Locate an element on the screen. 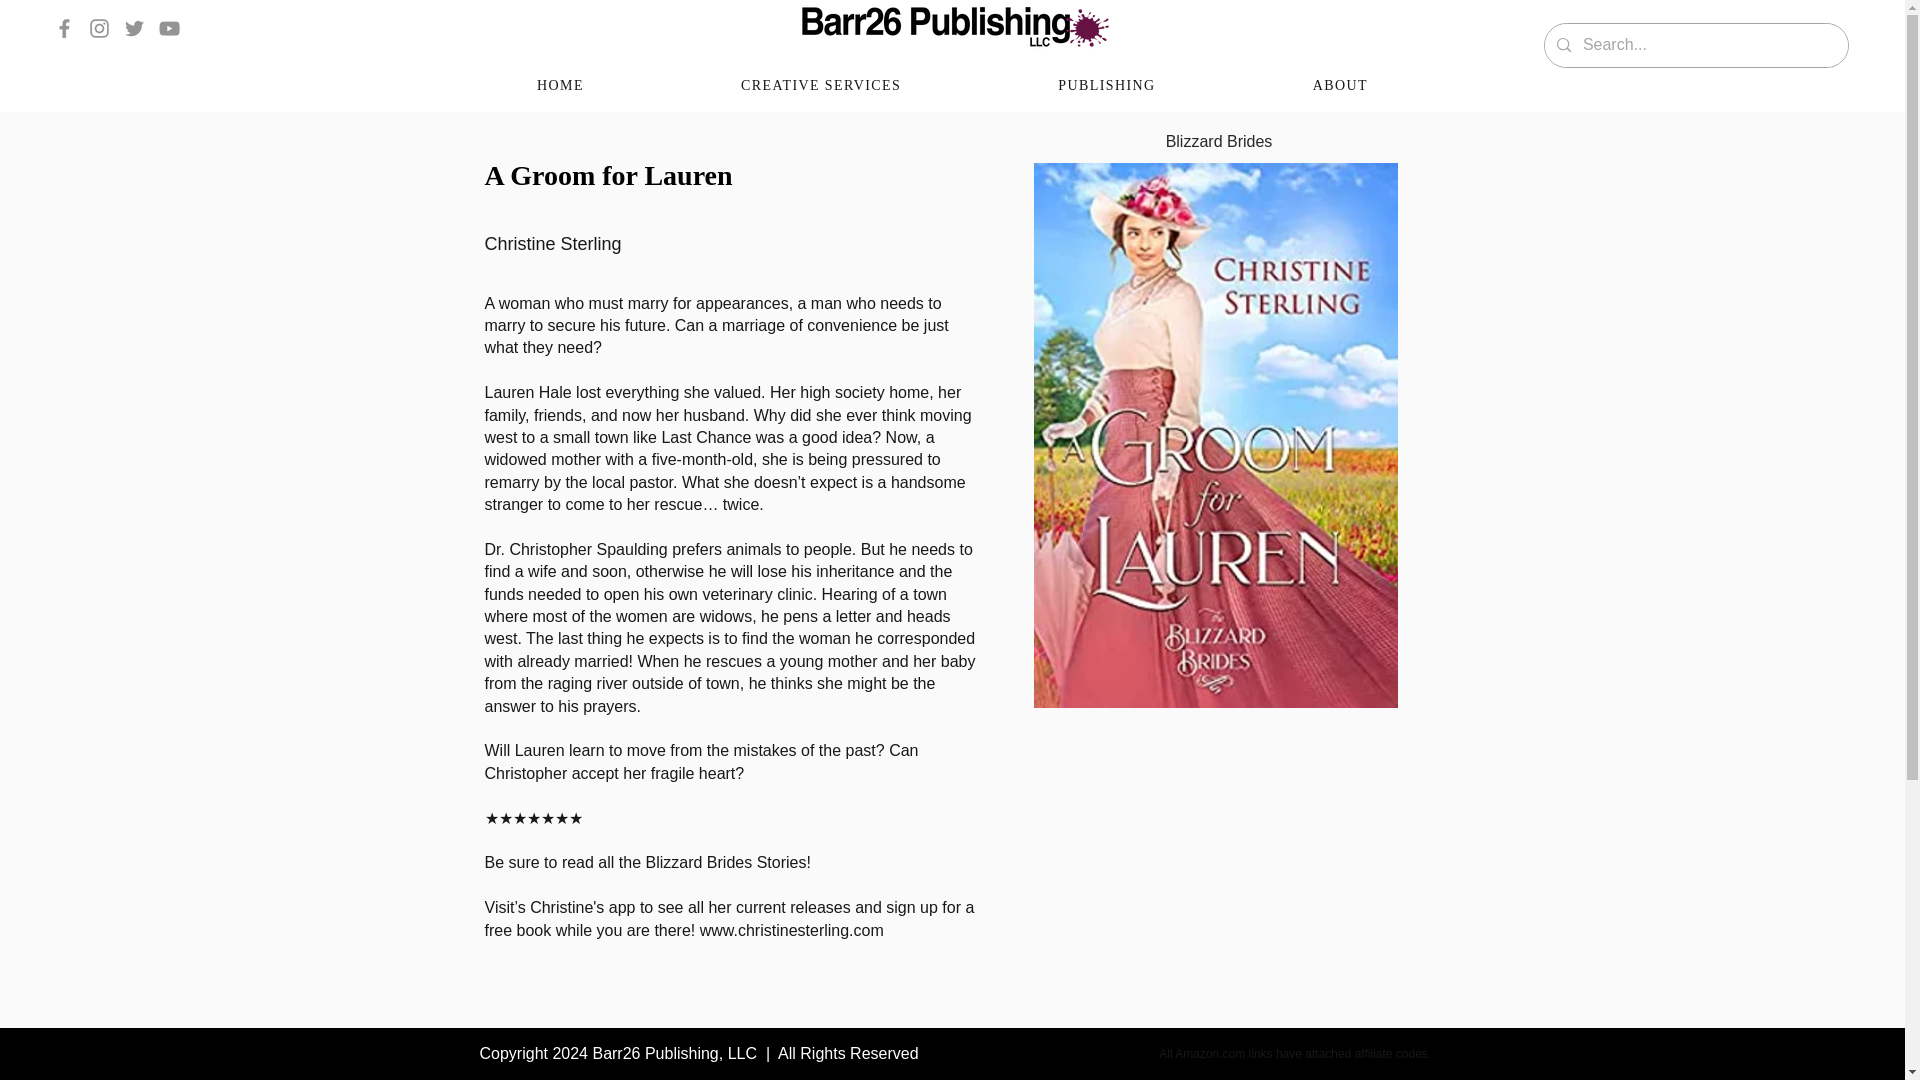 The width and height of the screenshot is (1920, 1080). PUBLISHING is located at coordinates (1106, 86).